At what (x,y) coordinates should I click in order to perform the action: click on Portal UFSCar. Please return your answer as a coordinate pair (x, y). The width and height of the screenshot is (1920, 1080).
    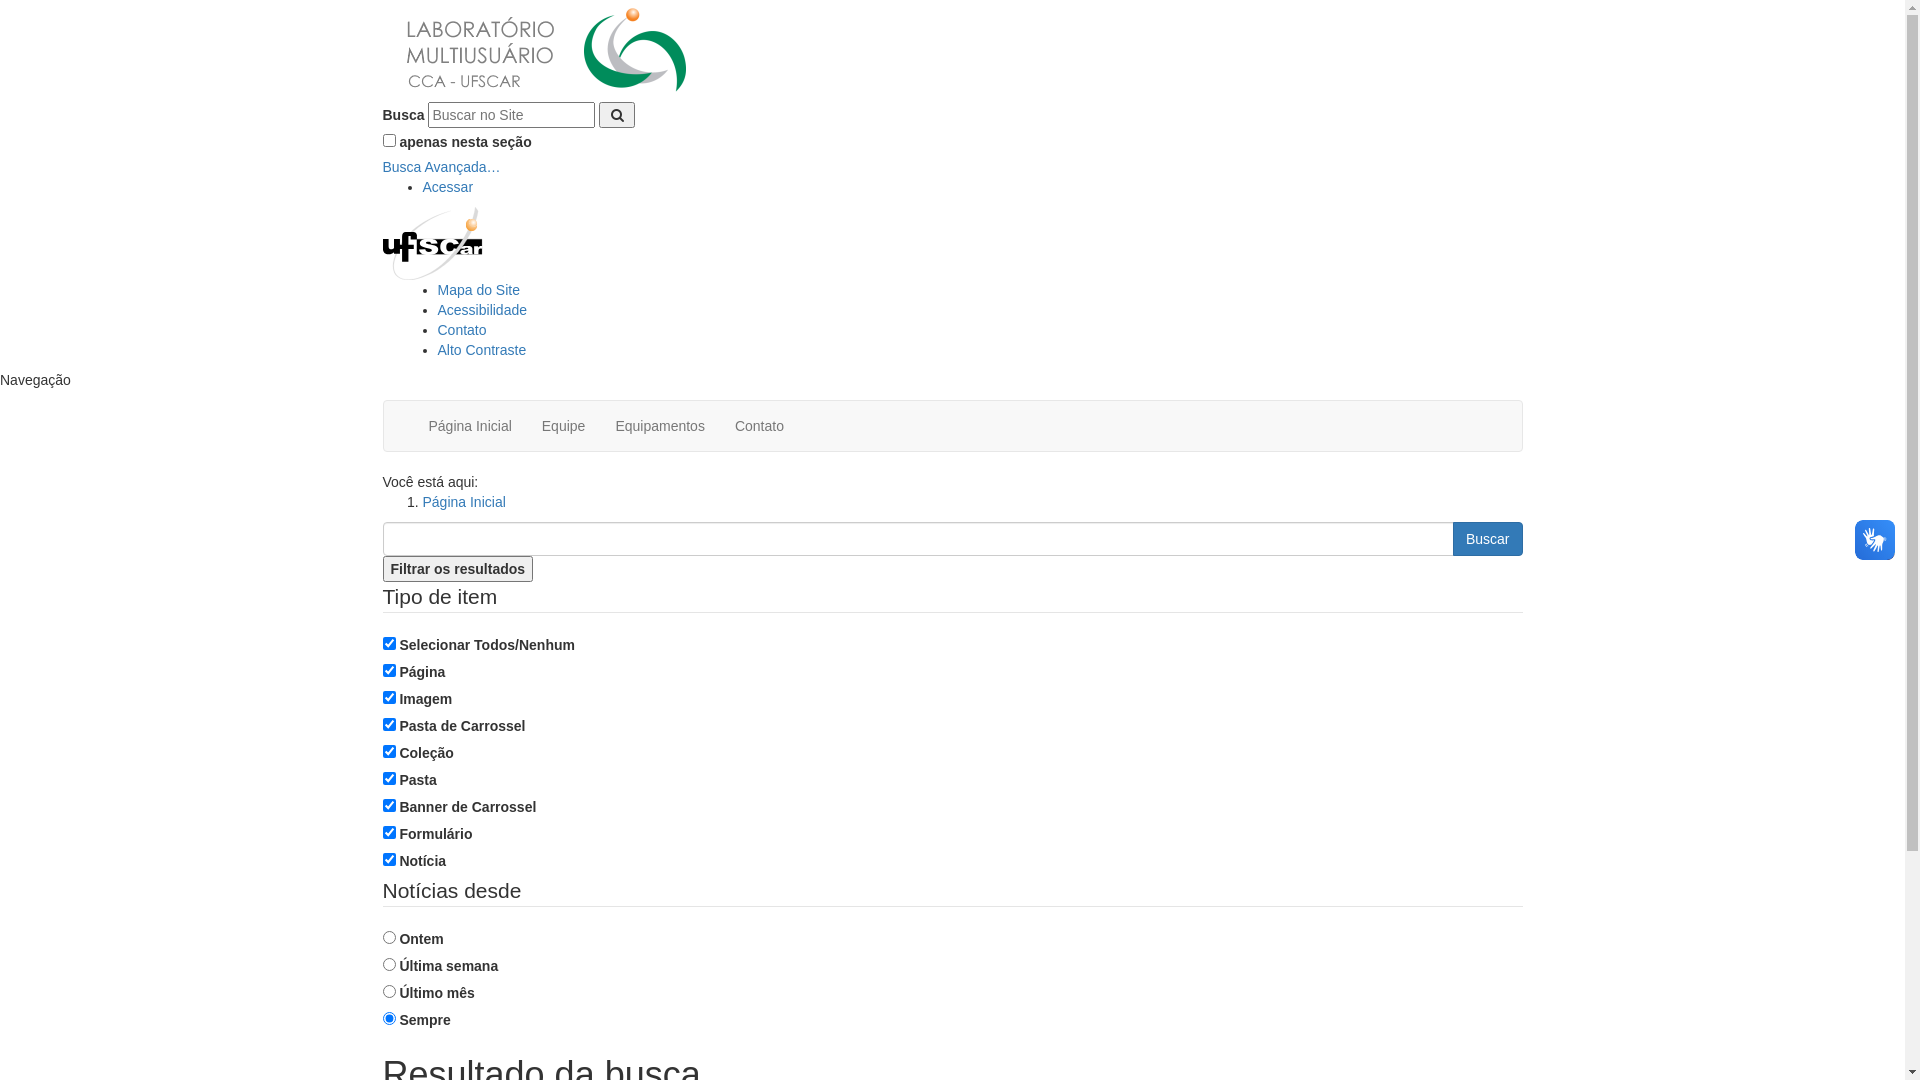
    Looking at the image, I should click on (432, 242).